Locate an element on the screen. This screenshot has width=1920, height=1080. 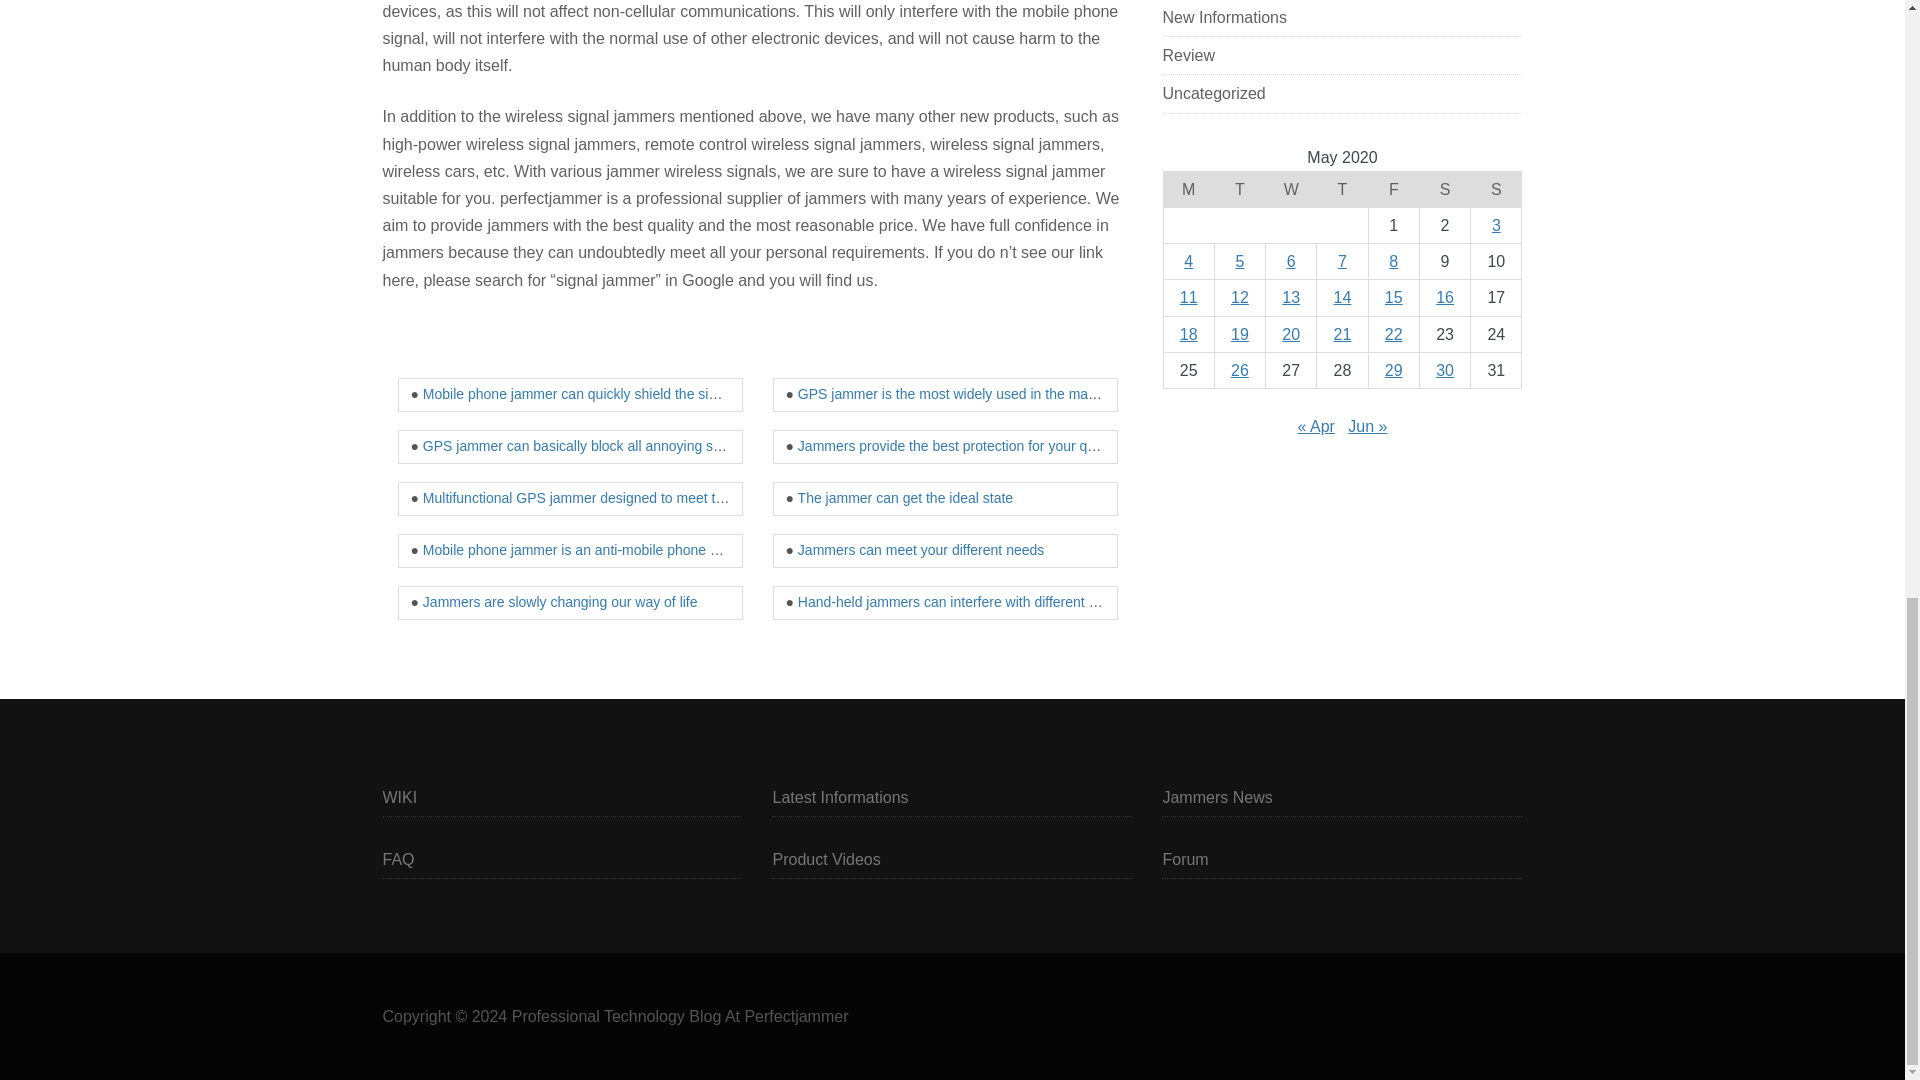
Friday is located at coordinates (1392, 188).